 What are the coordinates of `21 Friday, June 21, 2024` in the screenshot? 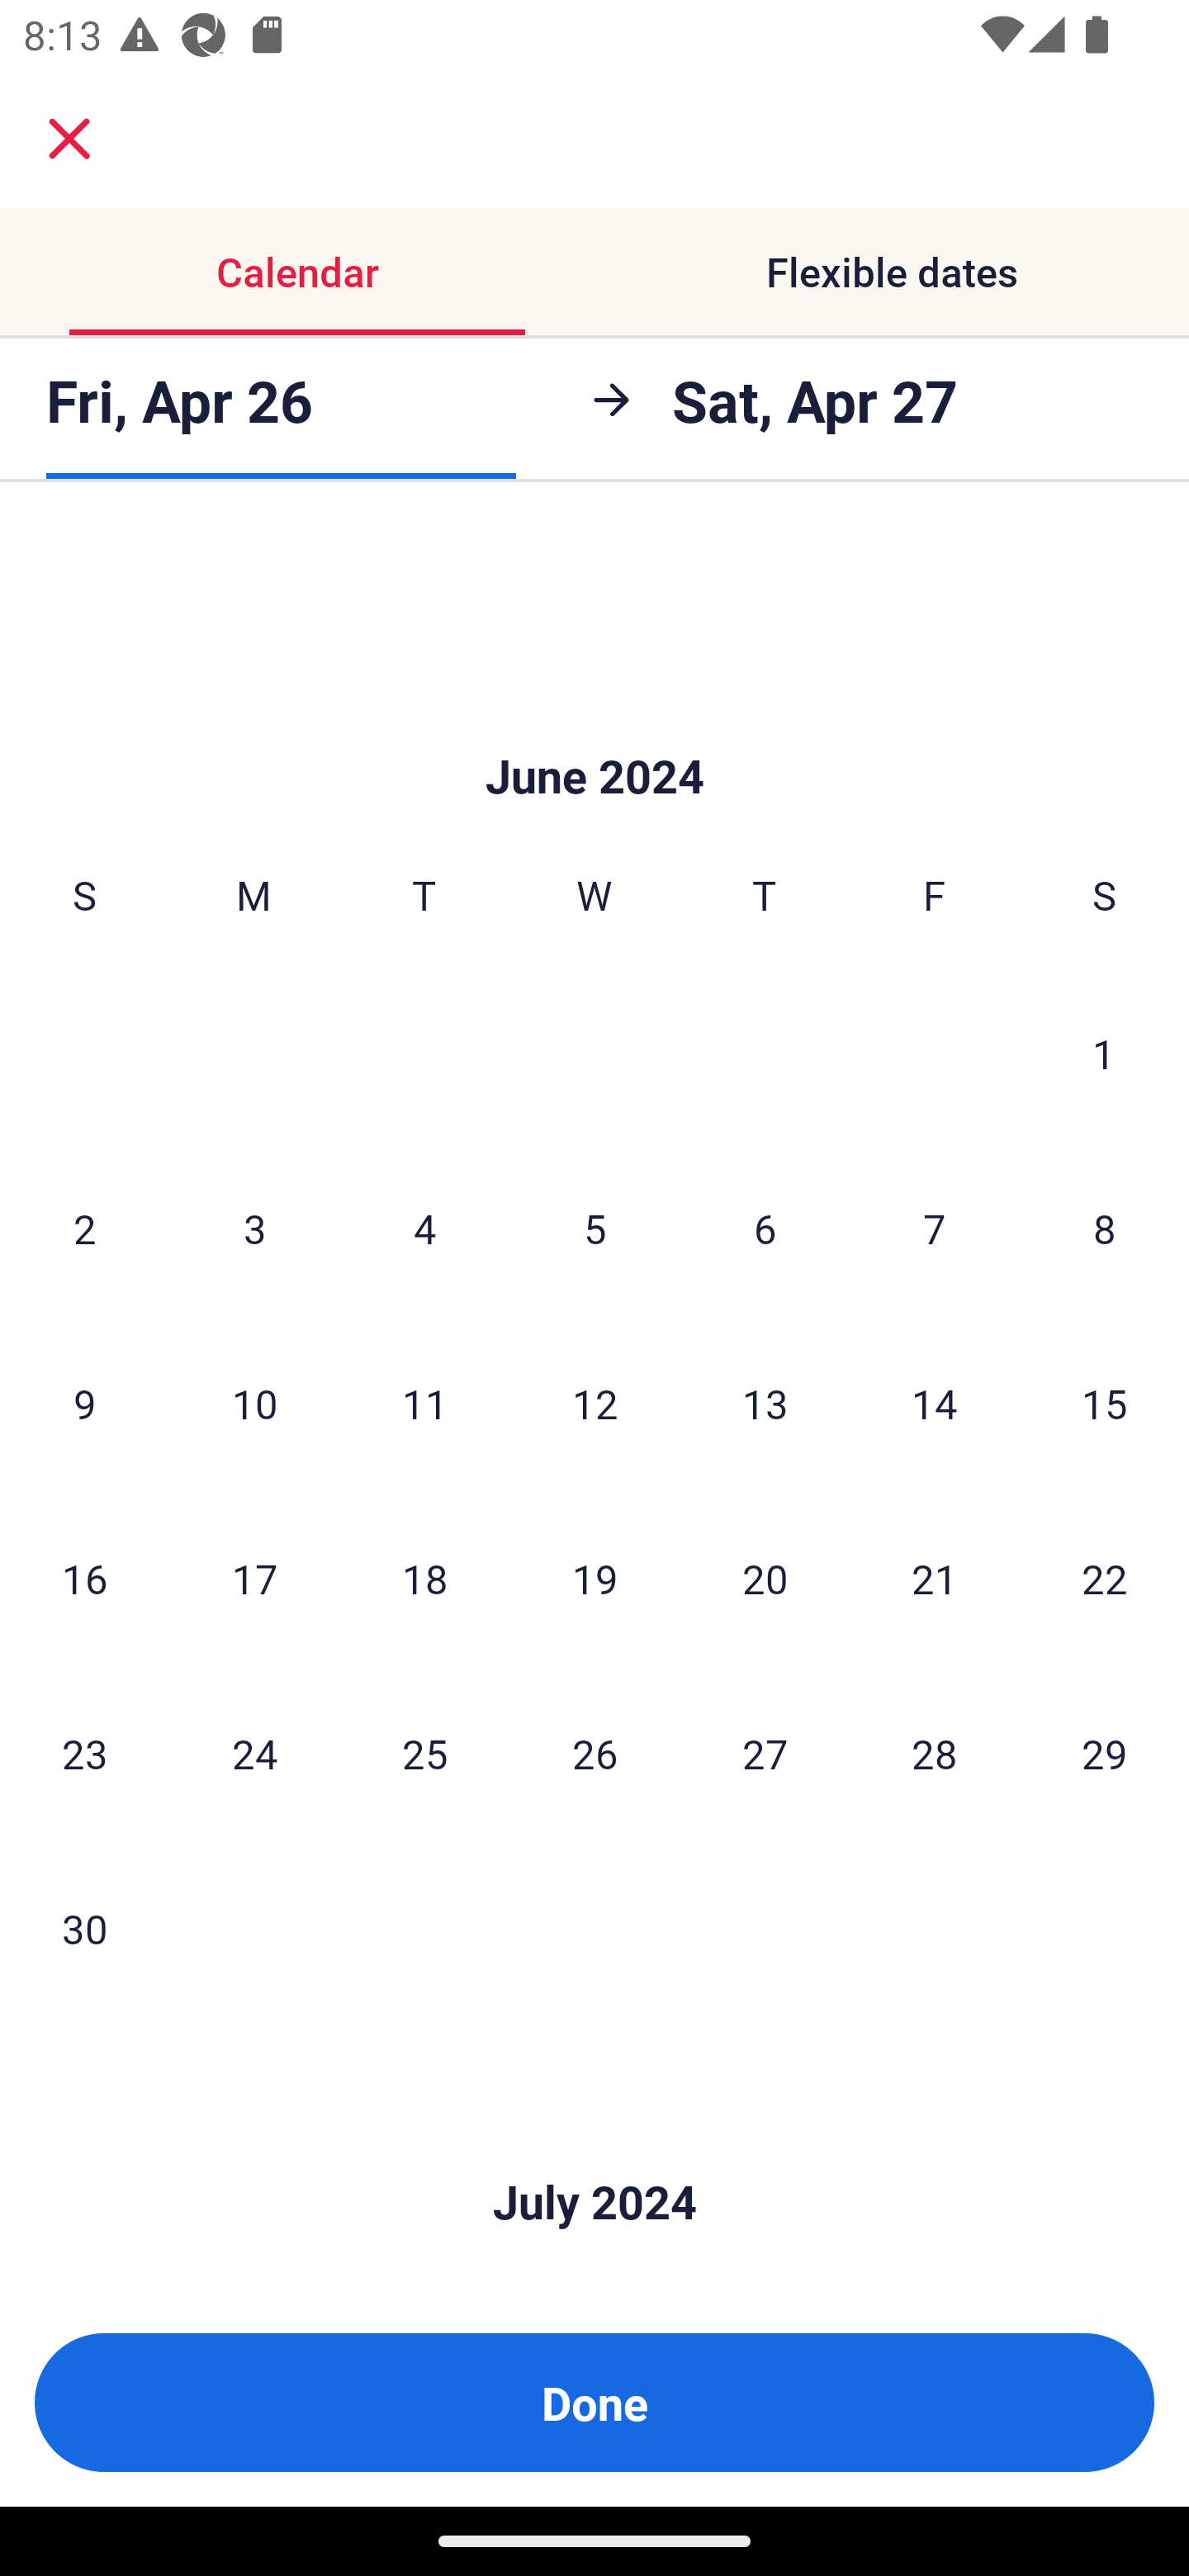 It's located at (935, 1579).